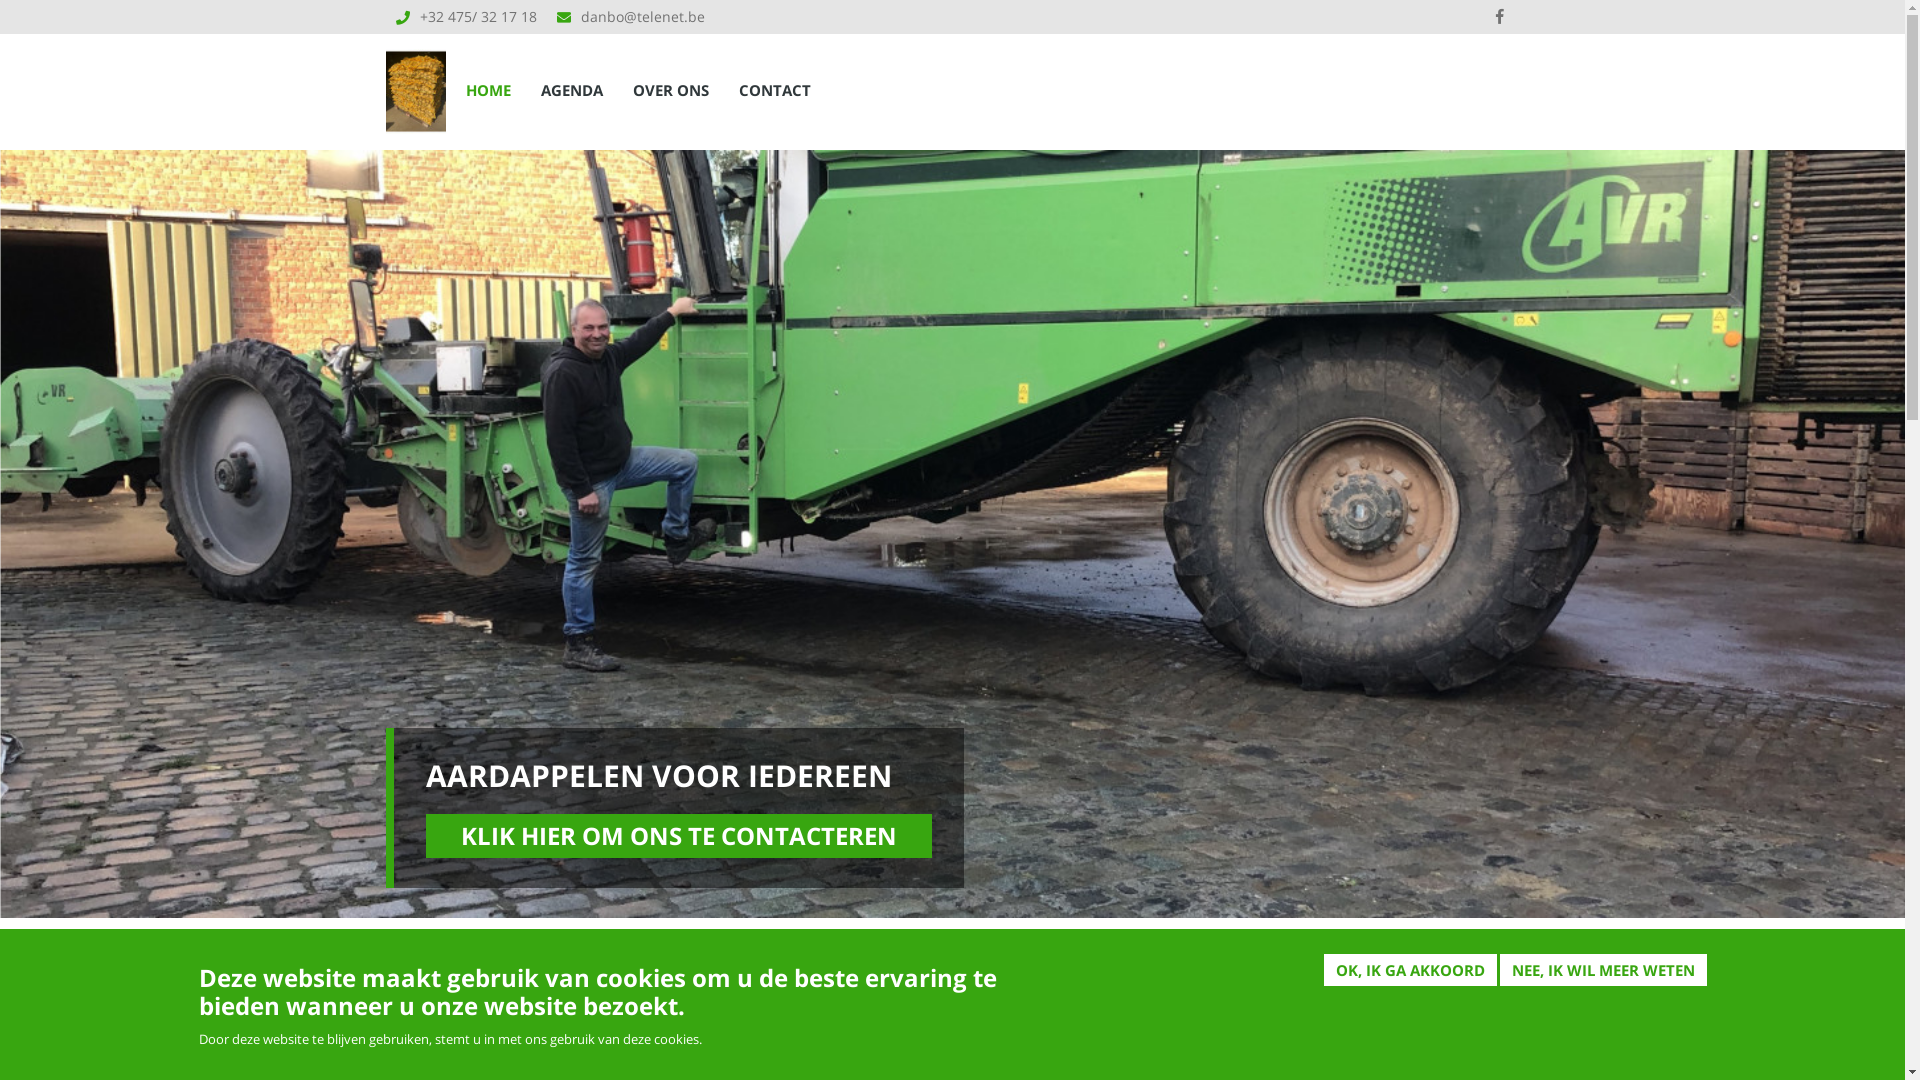 The height and width of the screenshot is (1080, 1920). I want to click on OVER ONS, so click(671, 90).